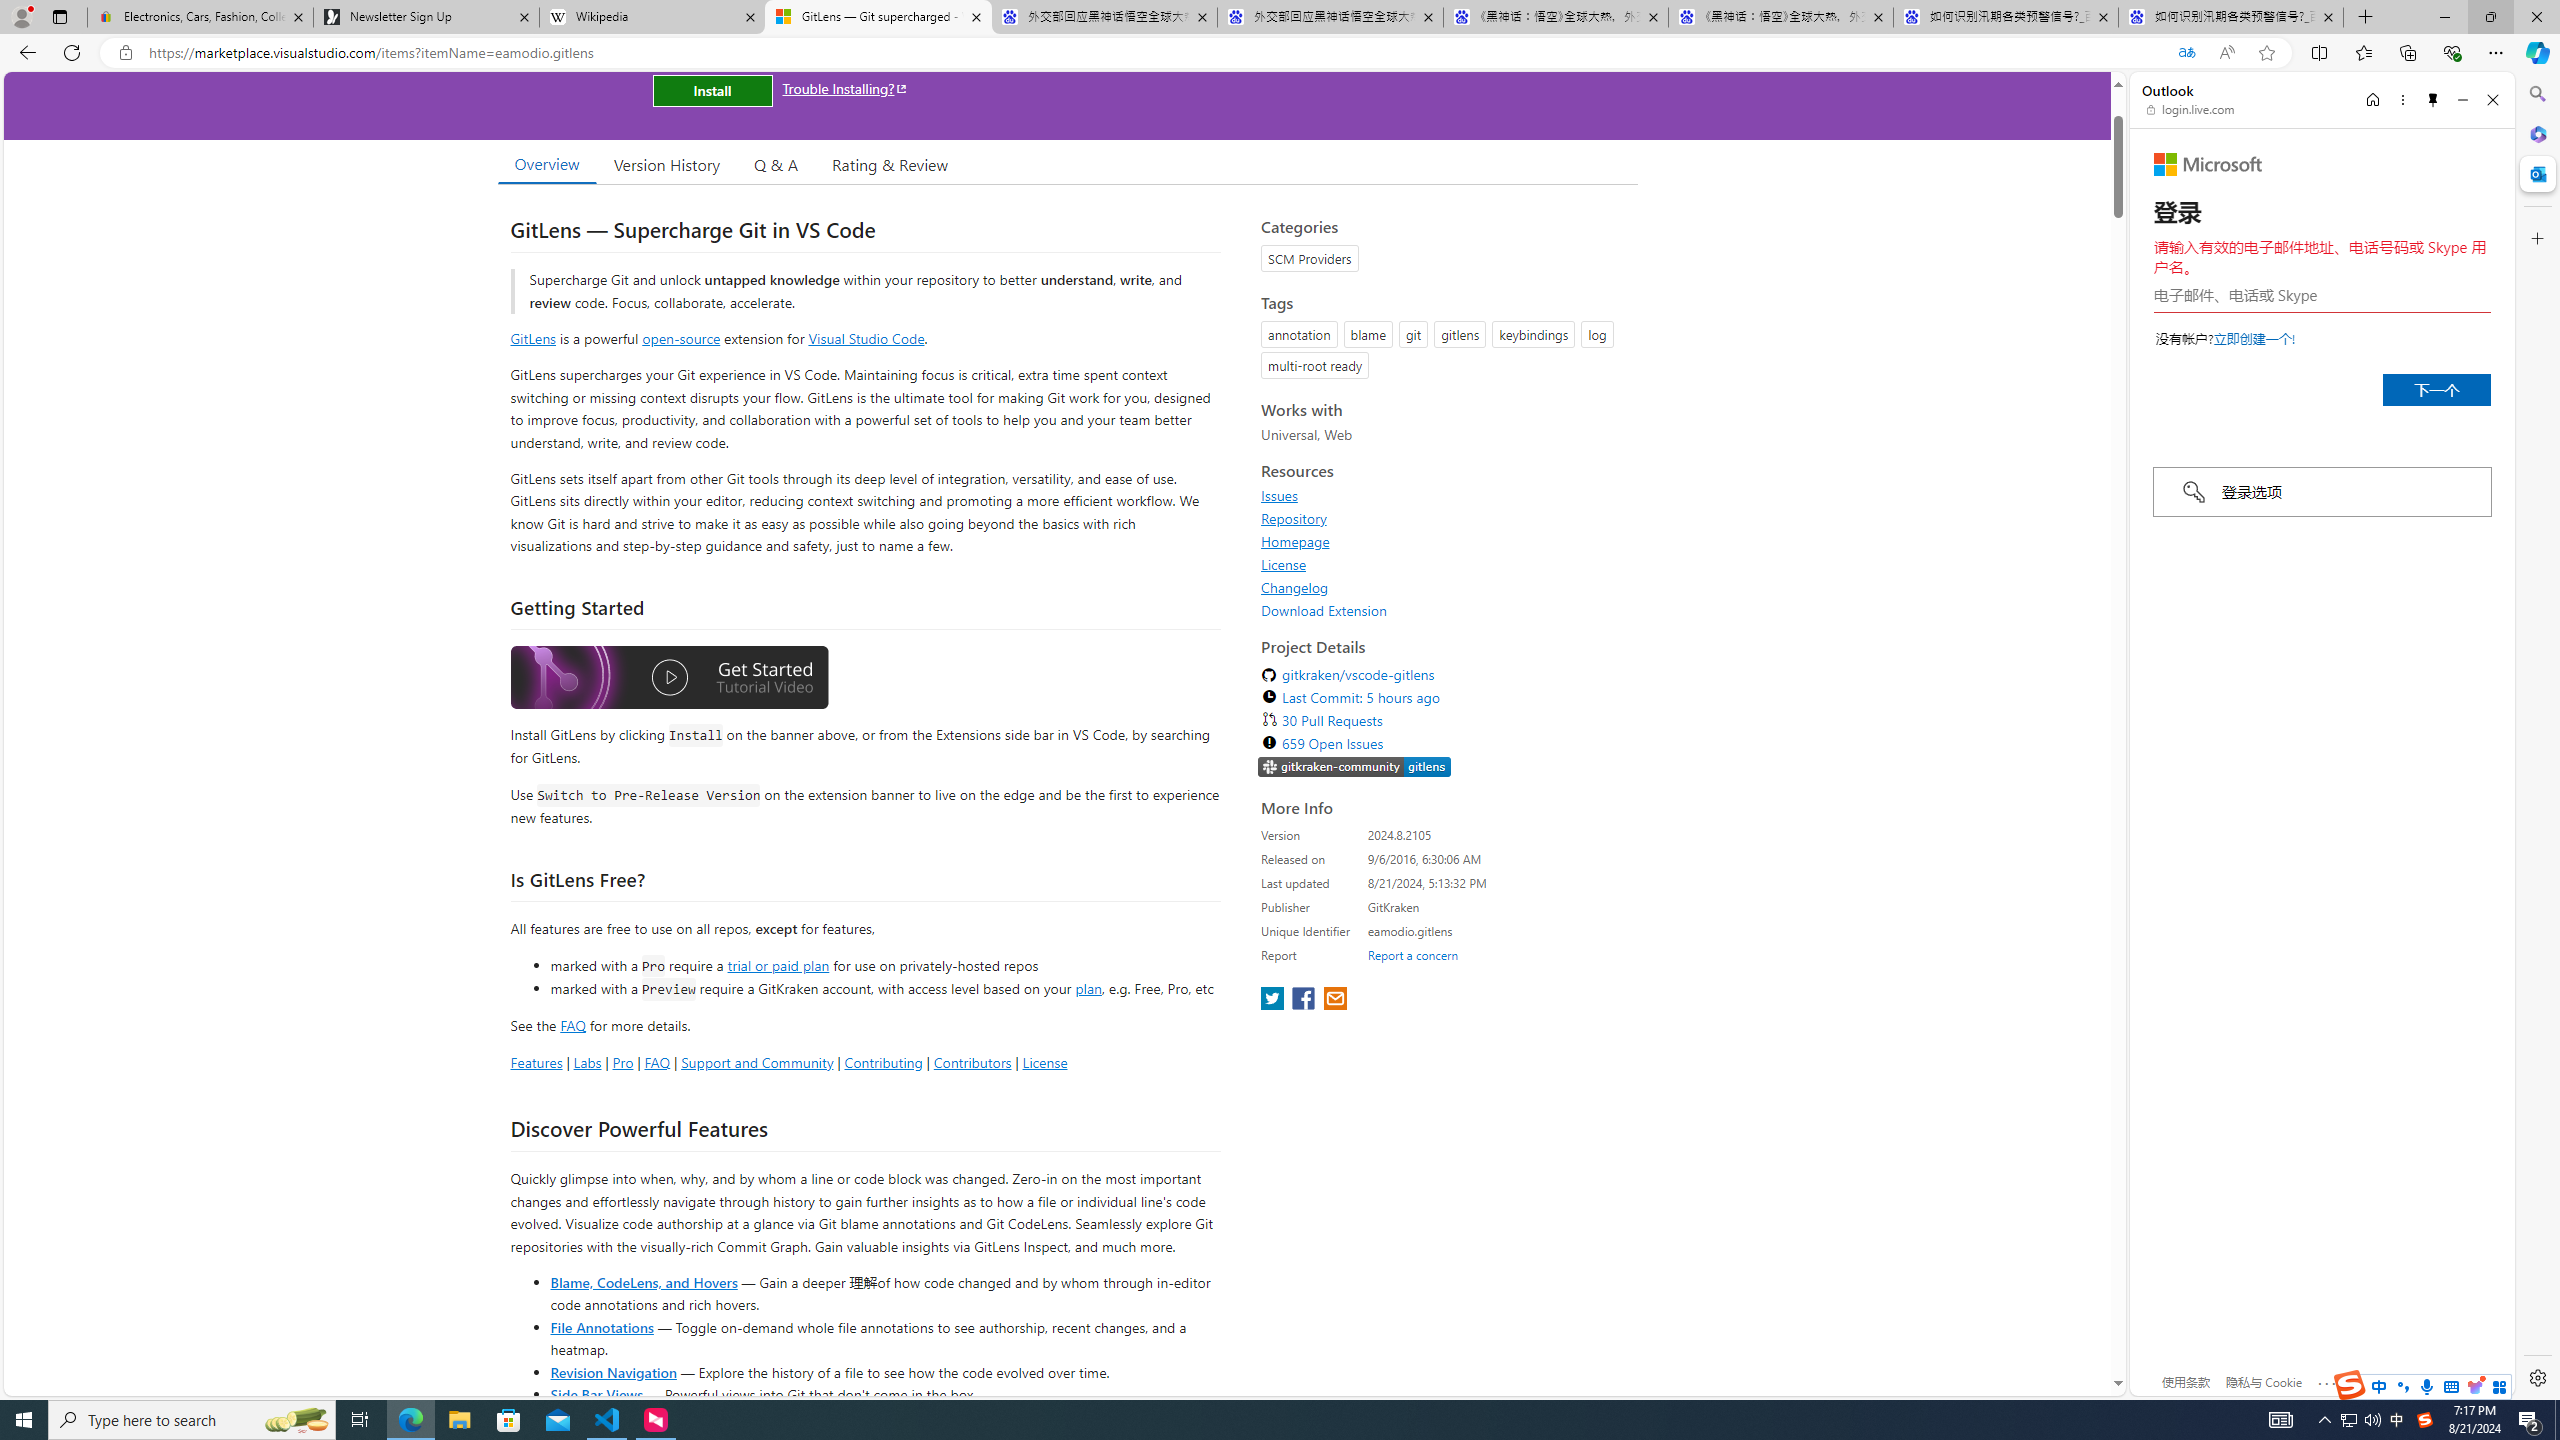 The height and width of the screenshot is (1440, 2560). I want to click on Blame, CodeLens, and Hovers, so click(644, 1281).